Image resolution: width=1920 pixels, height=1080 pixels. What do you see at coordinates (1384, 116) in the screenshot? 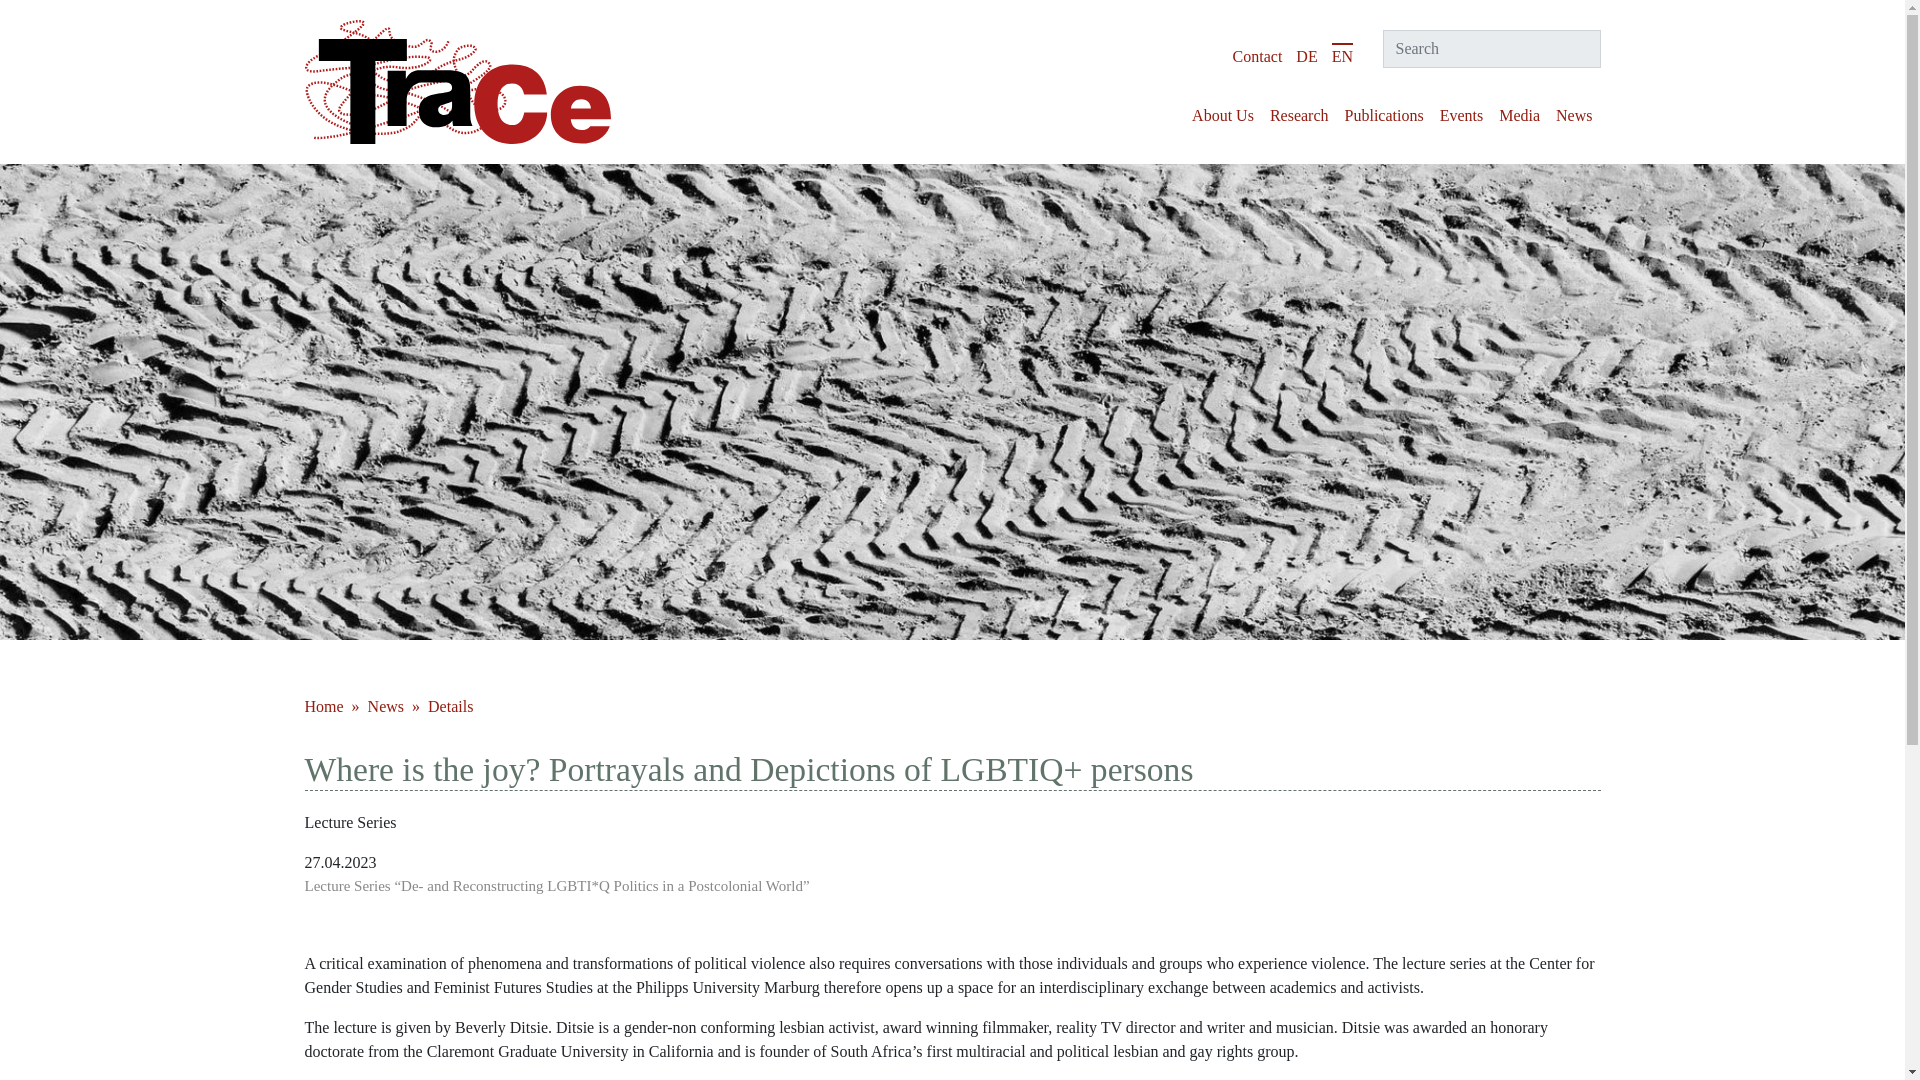
I see `Publications` at bounding box center [1384, 116].